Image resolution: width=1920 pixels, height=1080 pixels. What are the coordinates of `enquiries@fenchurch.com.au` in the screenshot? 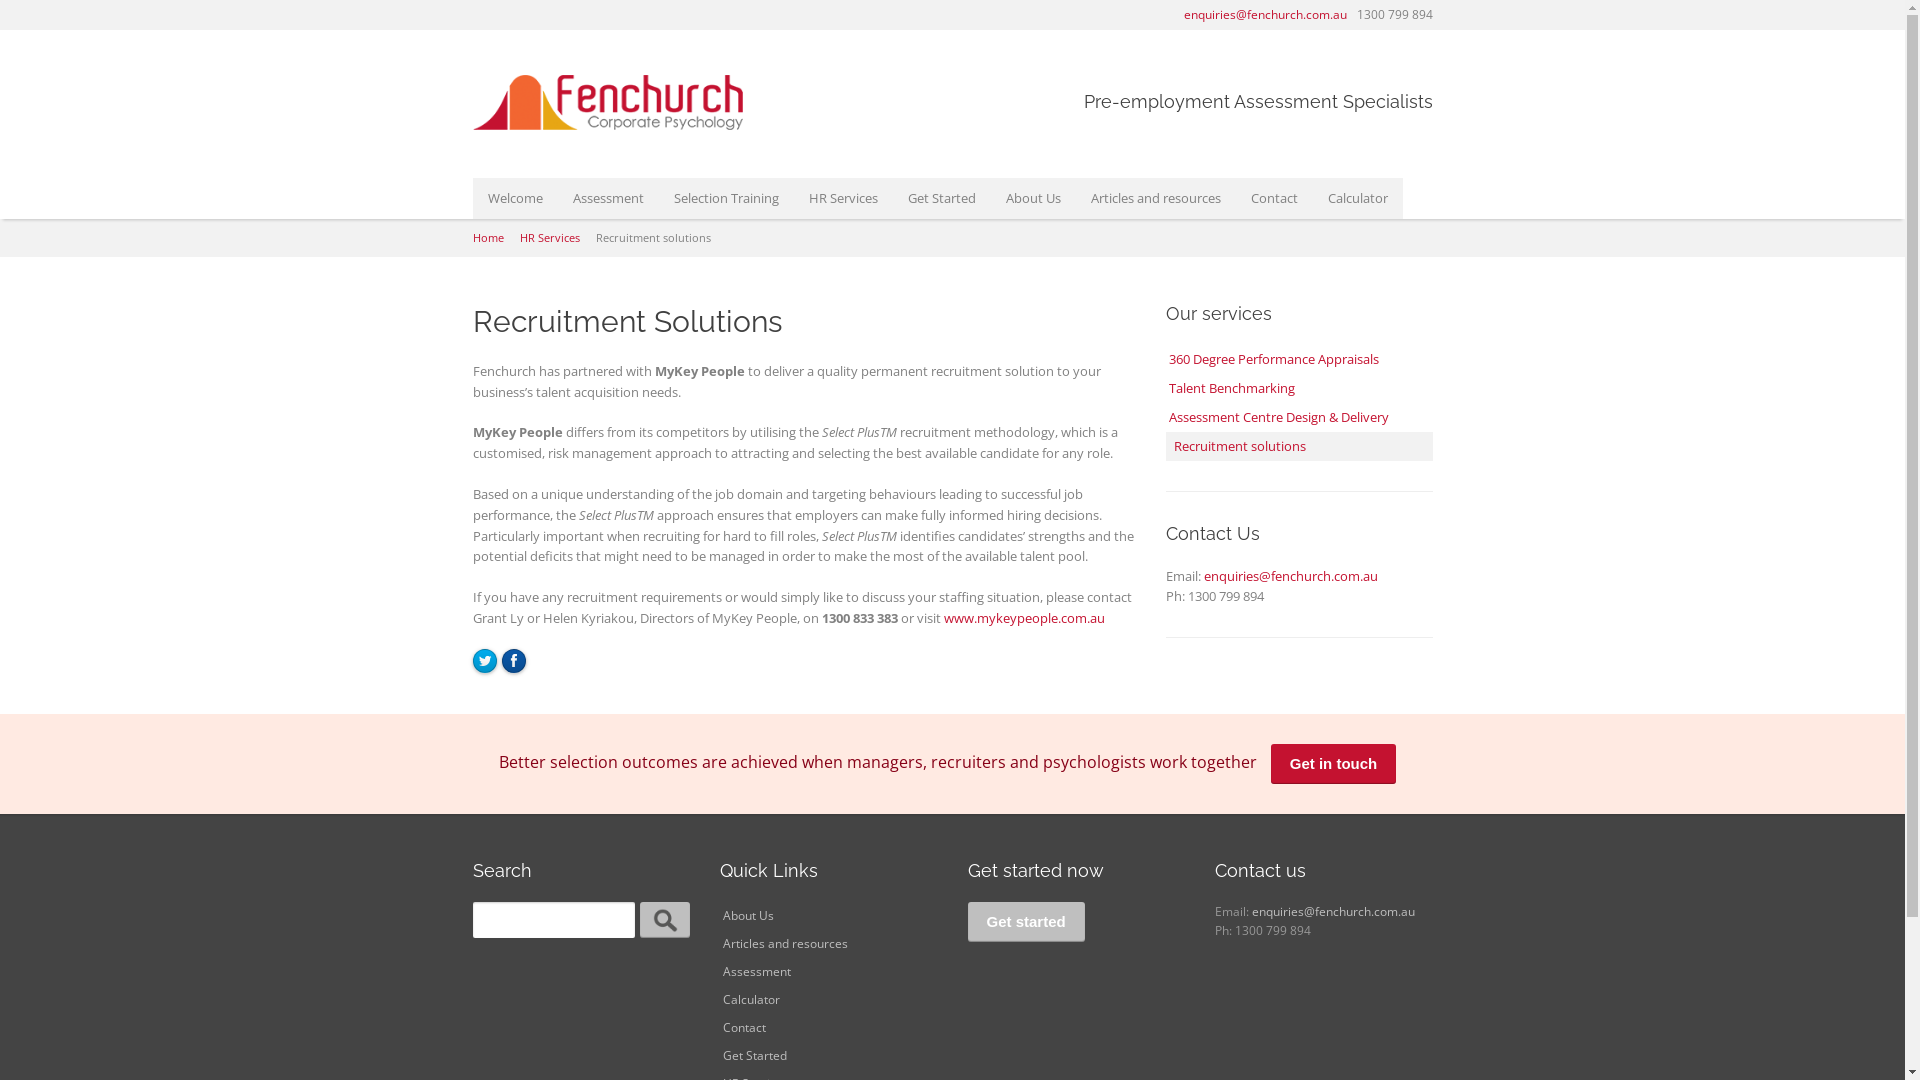 It's located at (1266, 14).